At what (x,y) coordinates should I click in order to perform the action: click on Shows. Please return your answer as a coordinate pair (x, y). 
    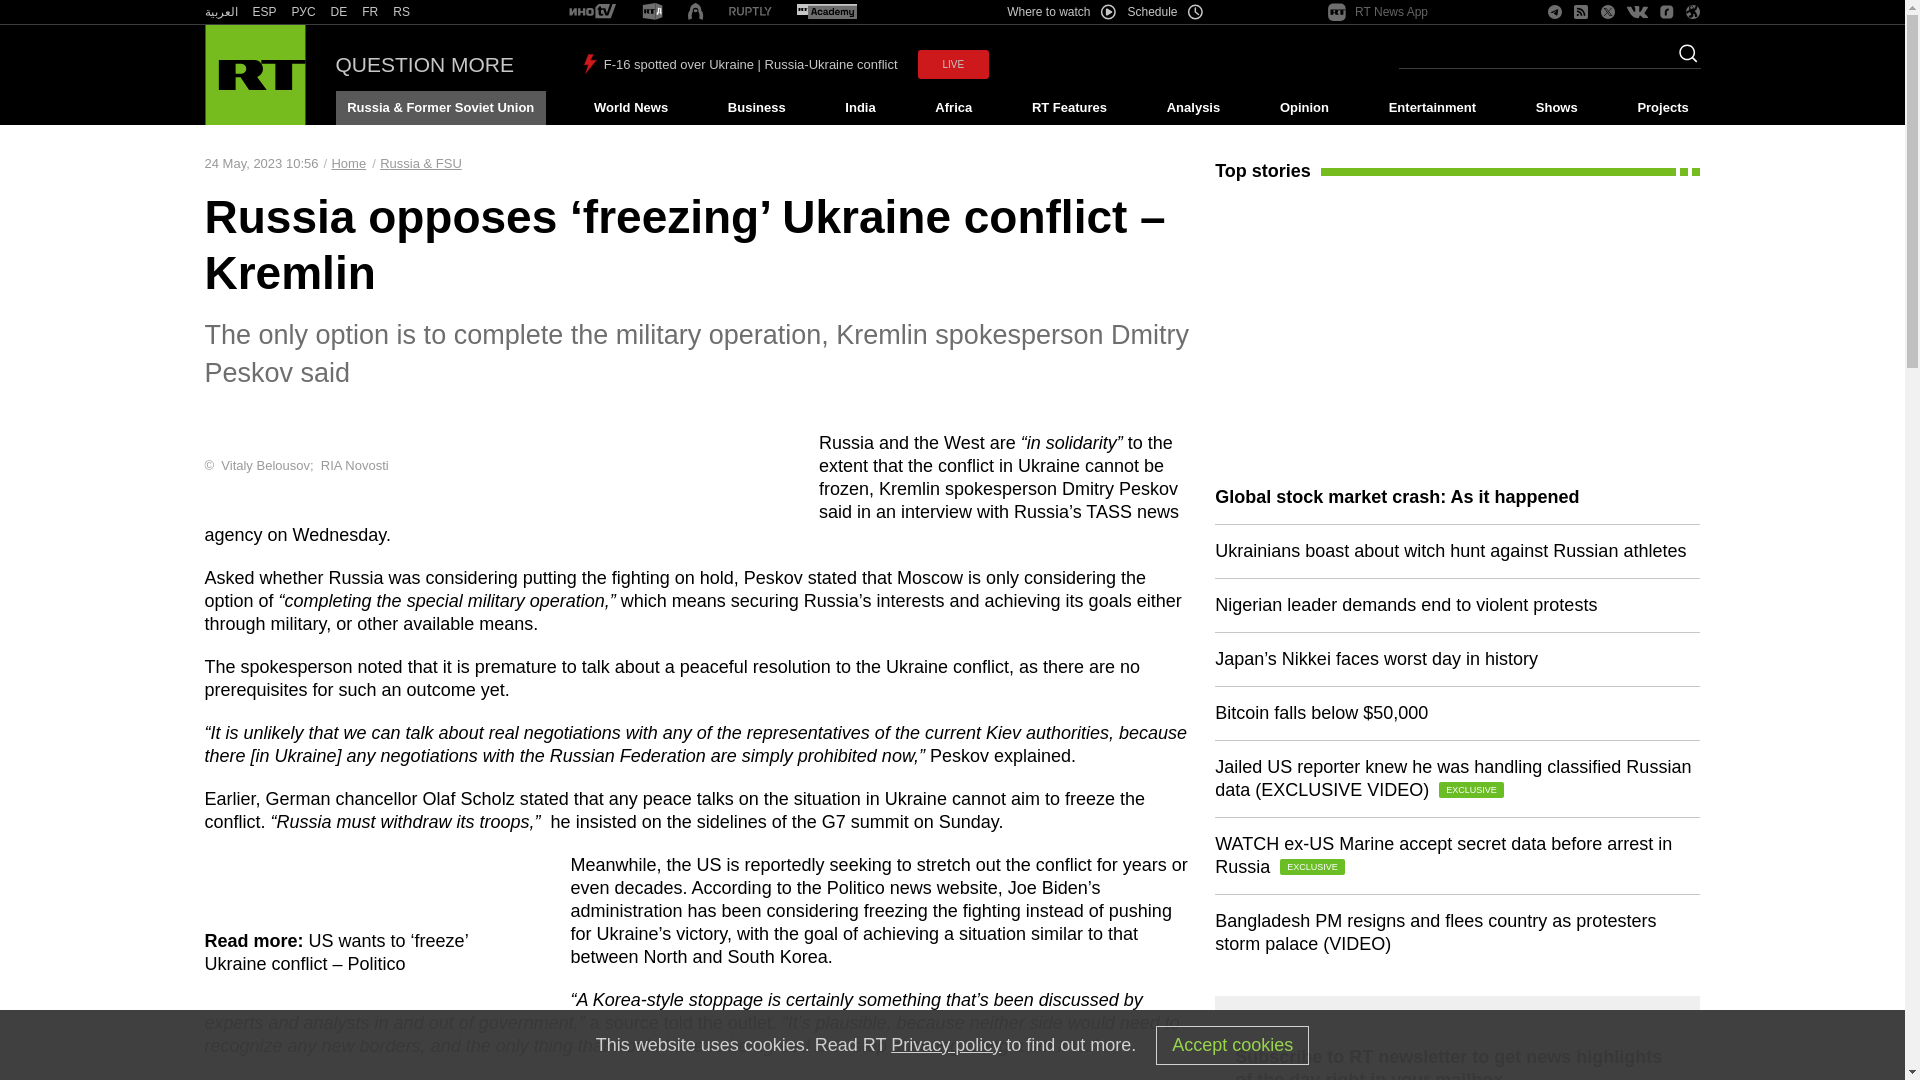
    Looking at the image, I should click on (1556, 108).